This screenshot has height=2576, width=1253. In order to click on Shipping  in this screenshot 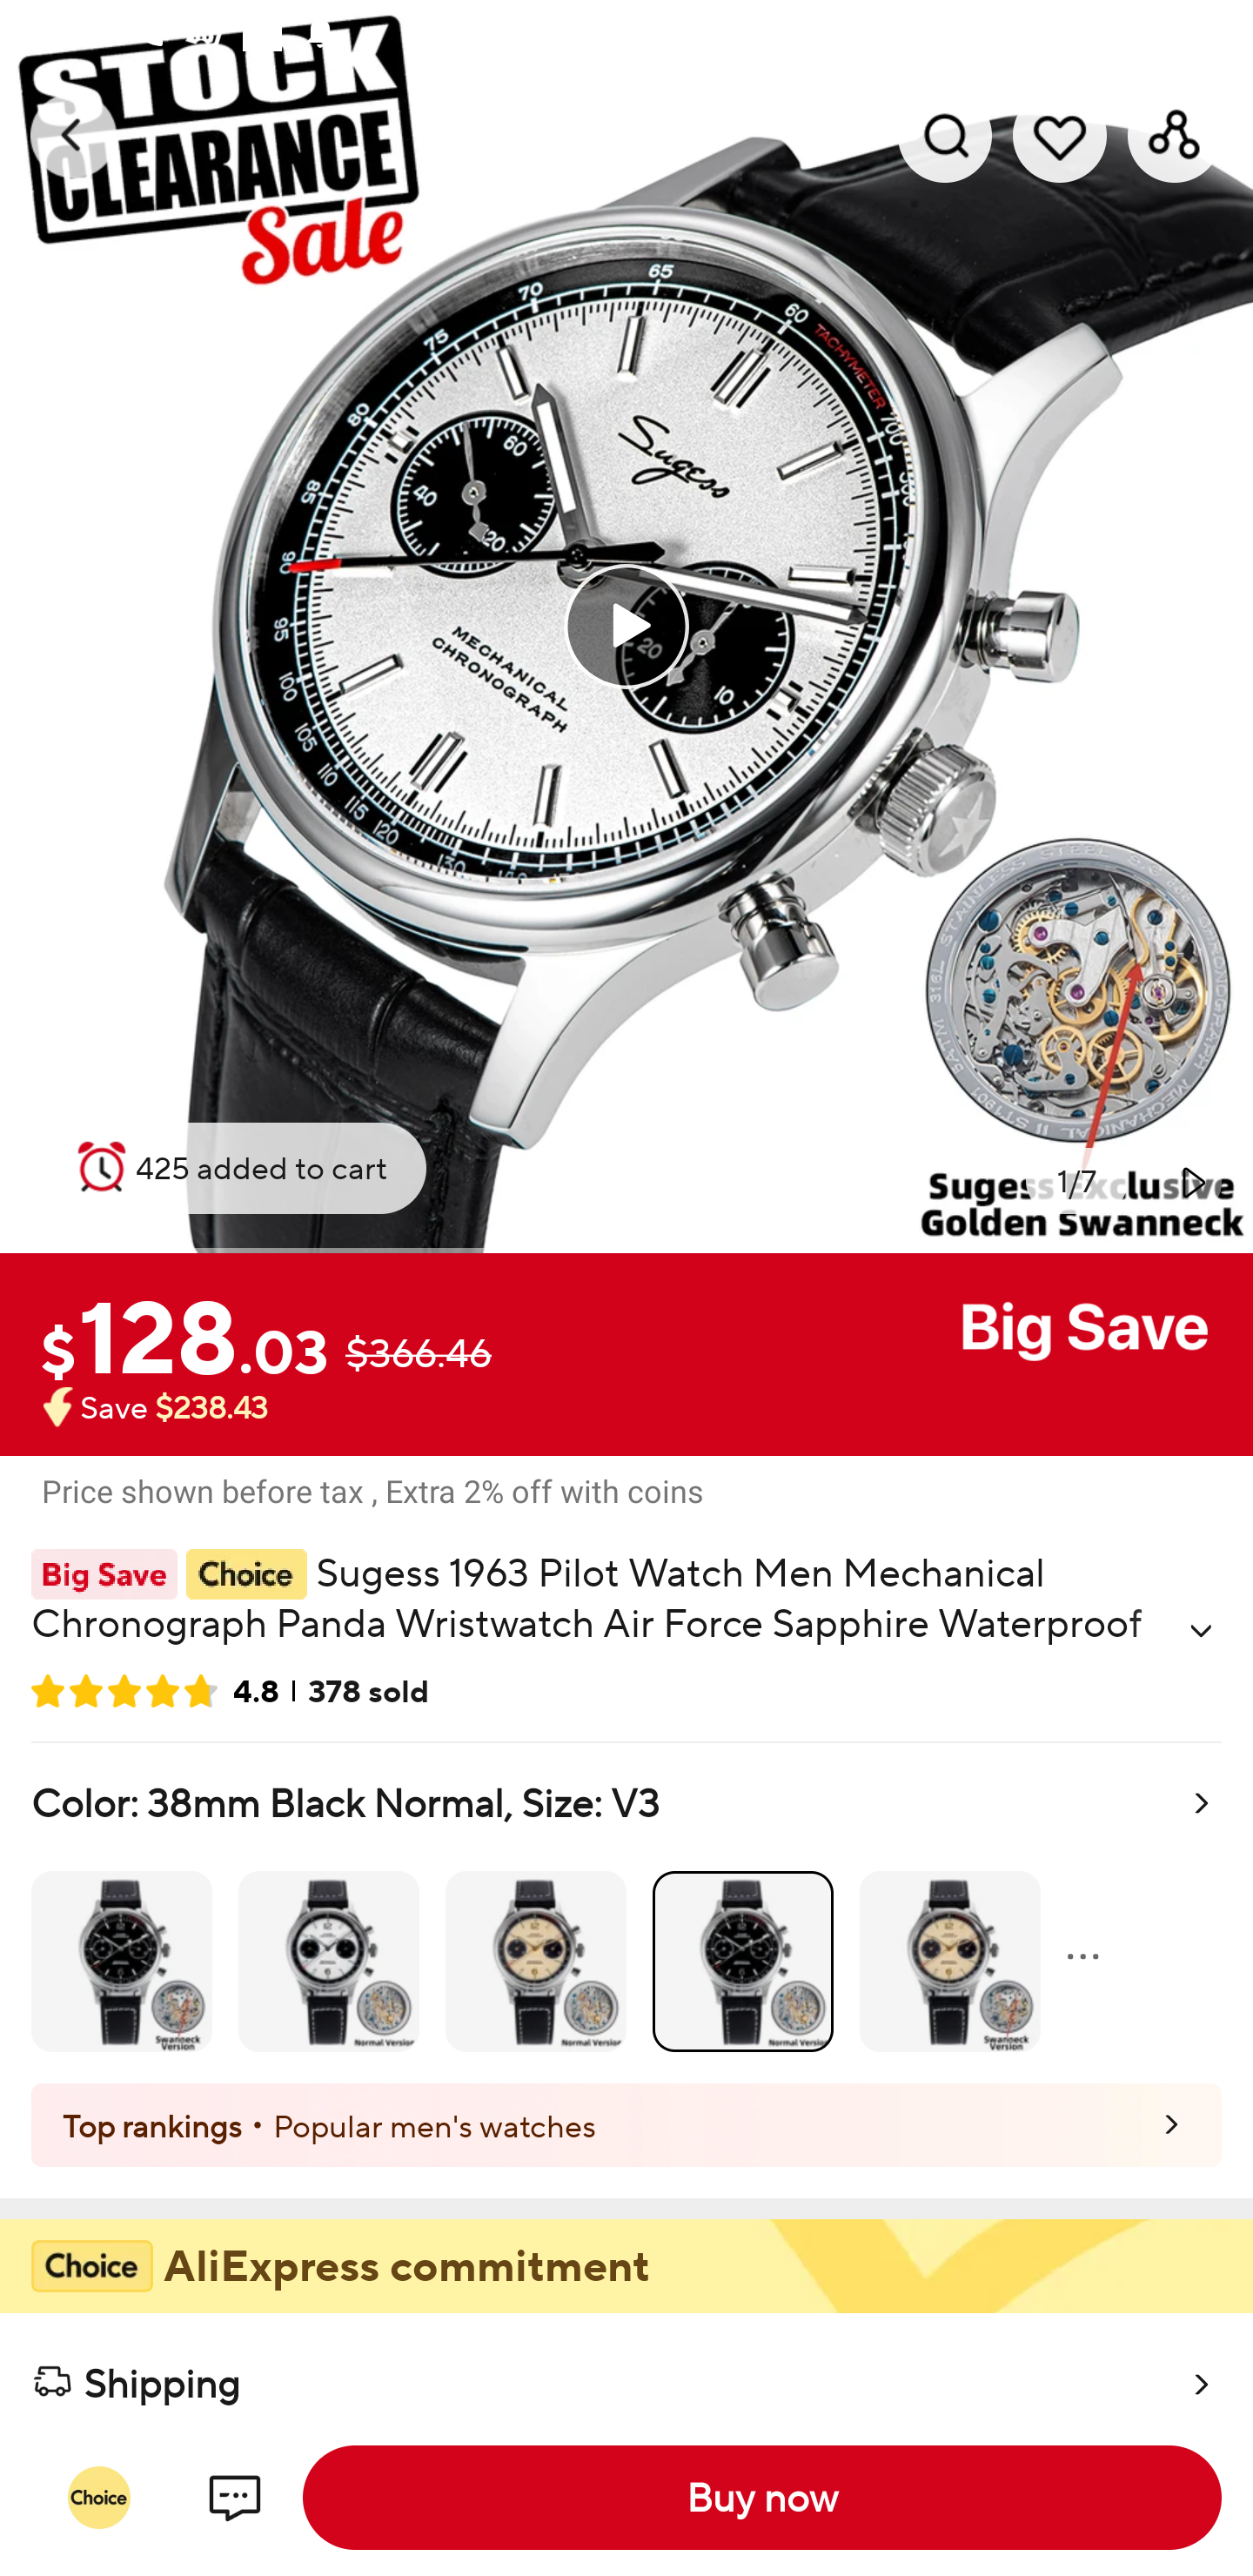, I will do `click(626, 2369)`.